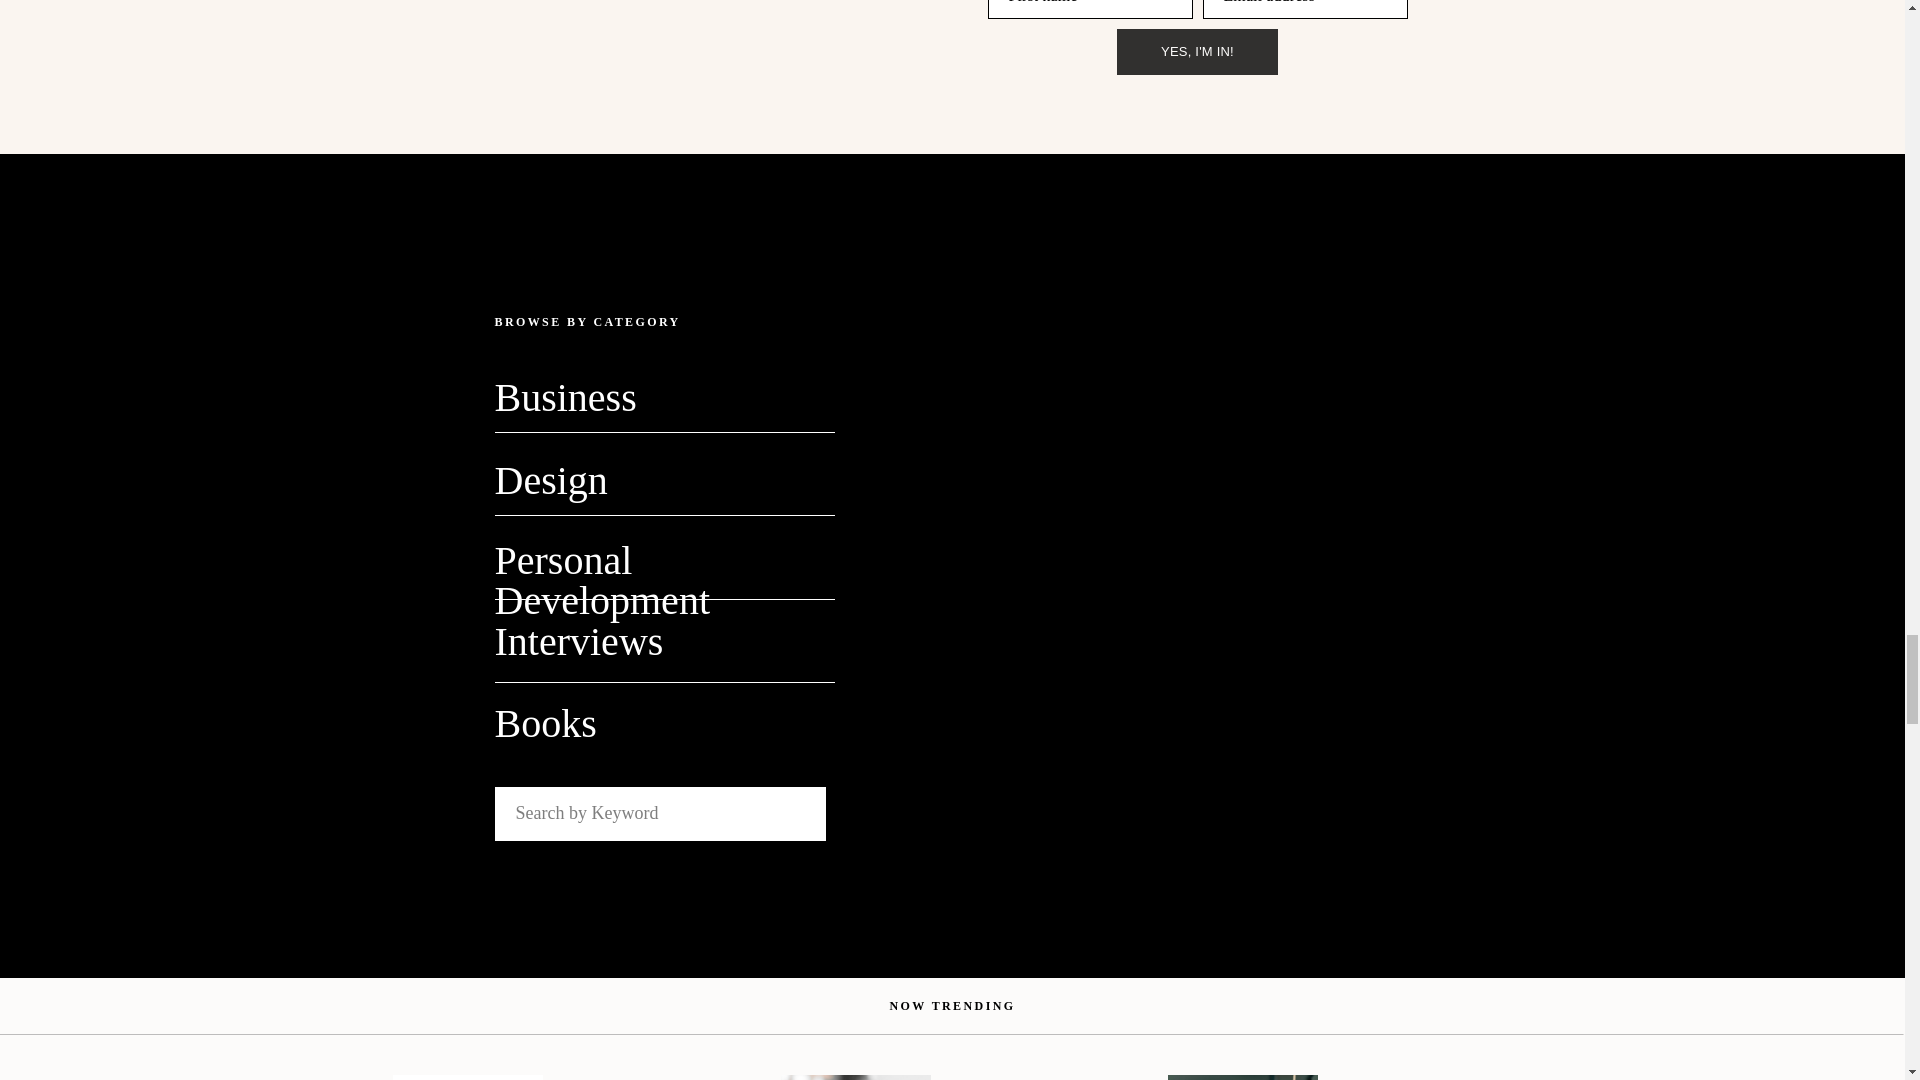  I want to click on Is Tonic Site Shop Worth It?, so click(466, 1077).